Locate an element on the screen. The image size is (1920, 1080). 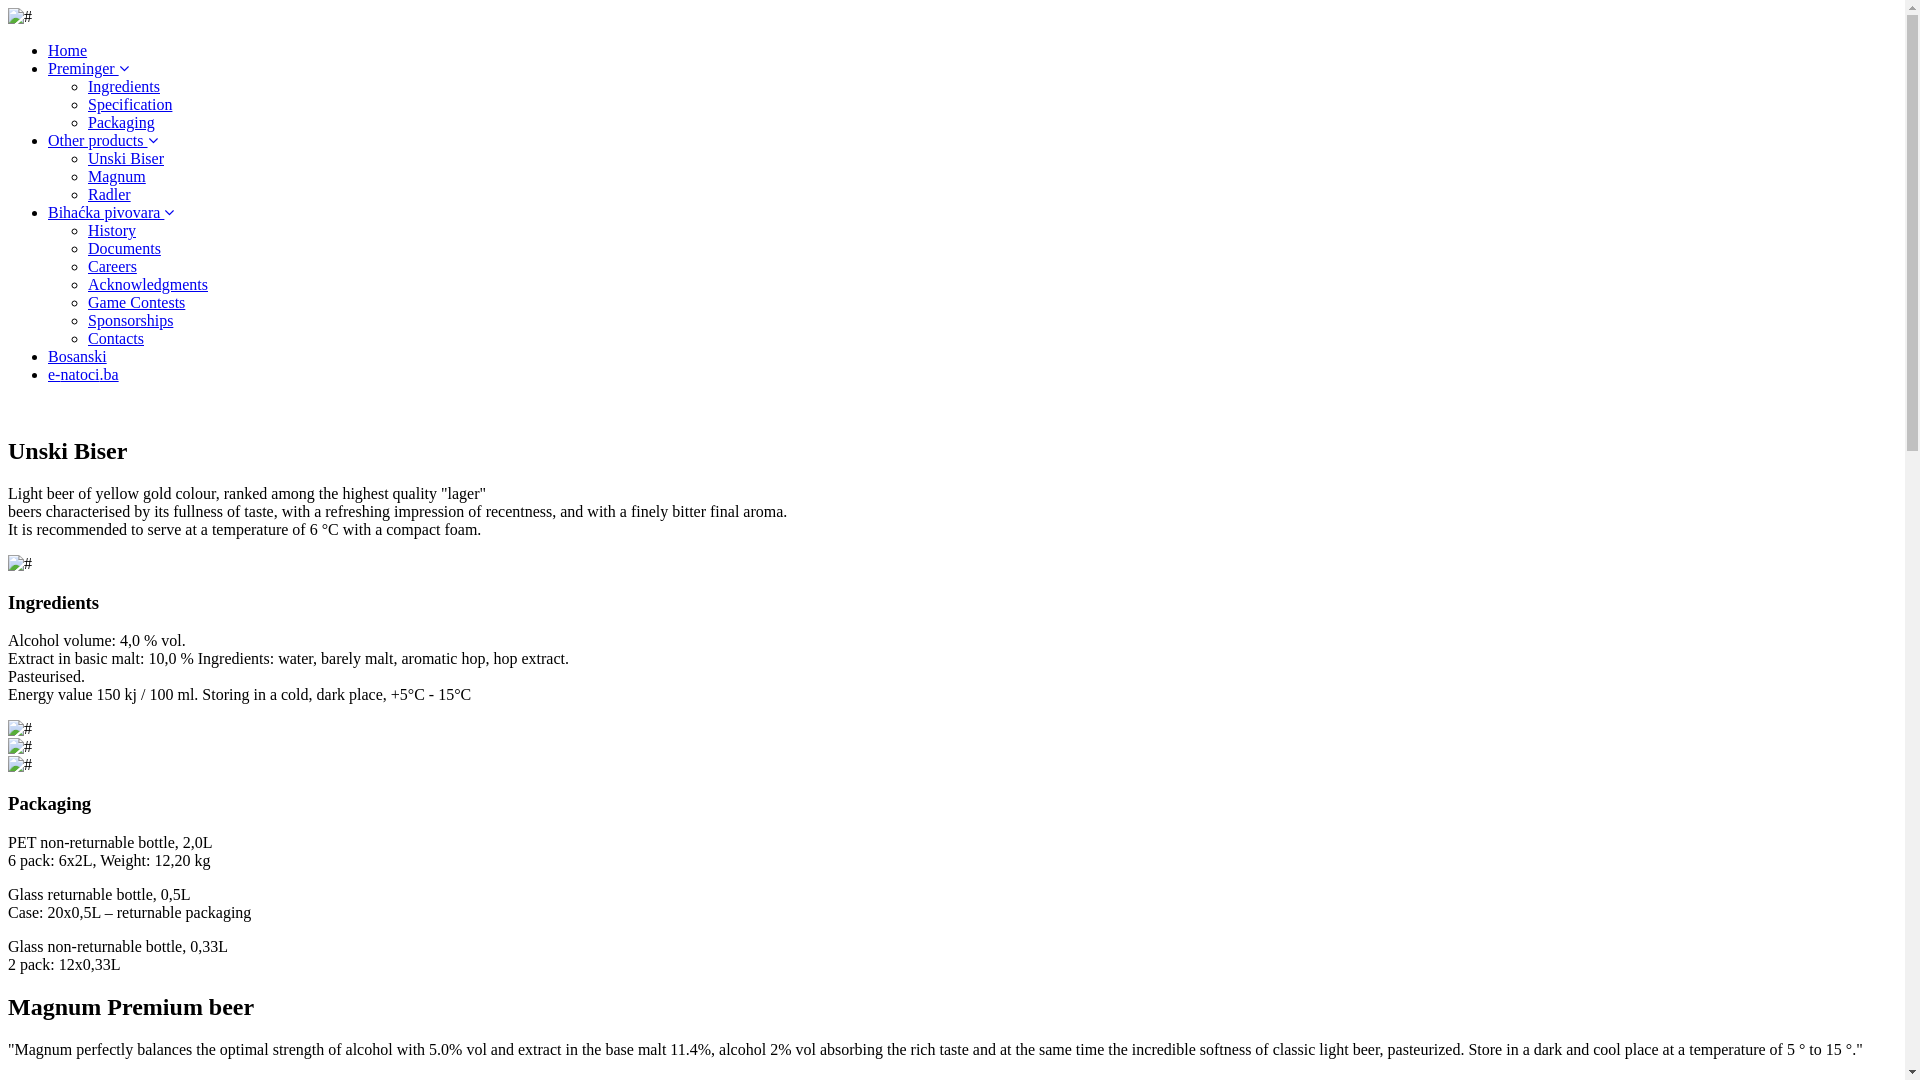
Packaging is located at coordinates (122, 122).